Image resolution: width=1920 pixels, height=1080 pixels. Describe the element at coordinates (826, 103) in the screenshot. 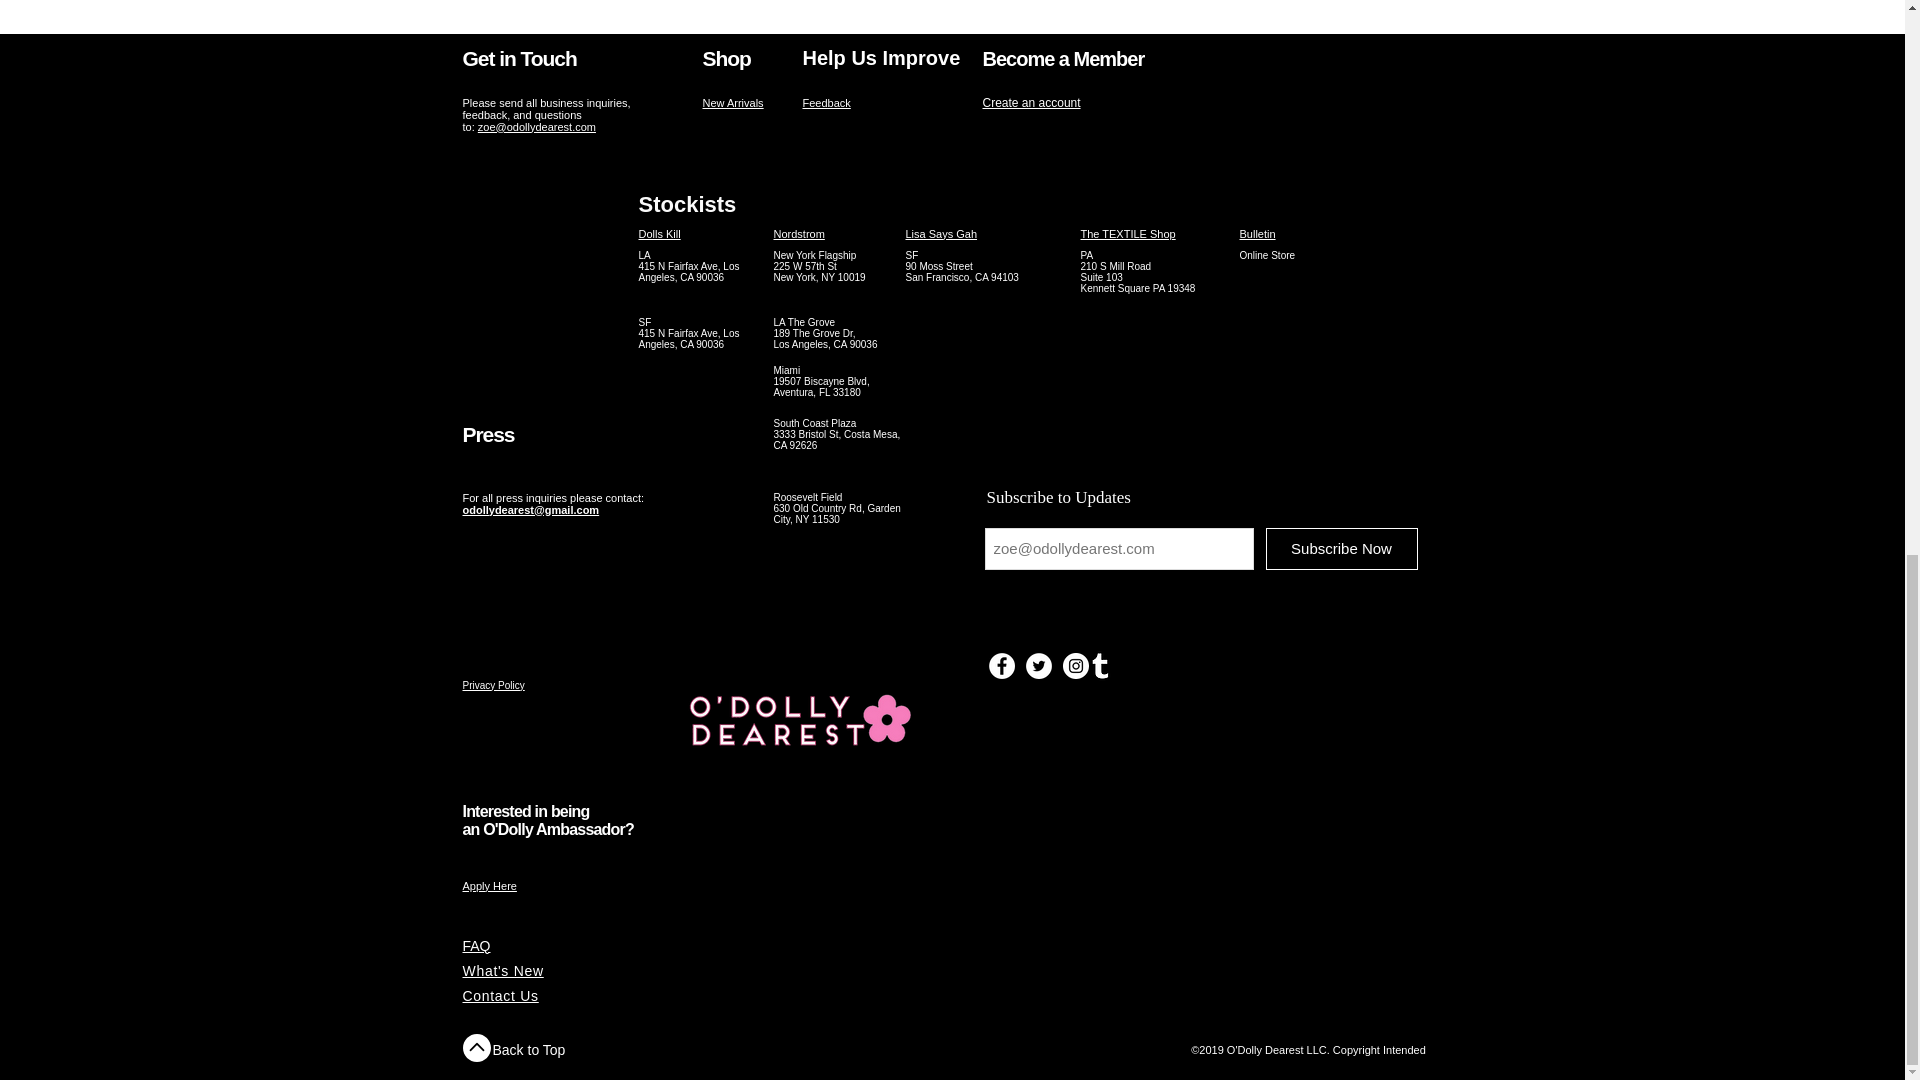

I see `Feedback` at that location.